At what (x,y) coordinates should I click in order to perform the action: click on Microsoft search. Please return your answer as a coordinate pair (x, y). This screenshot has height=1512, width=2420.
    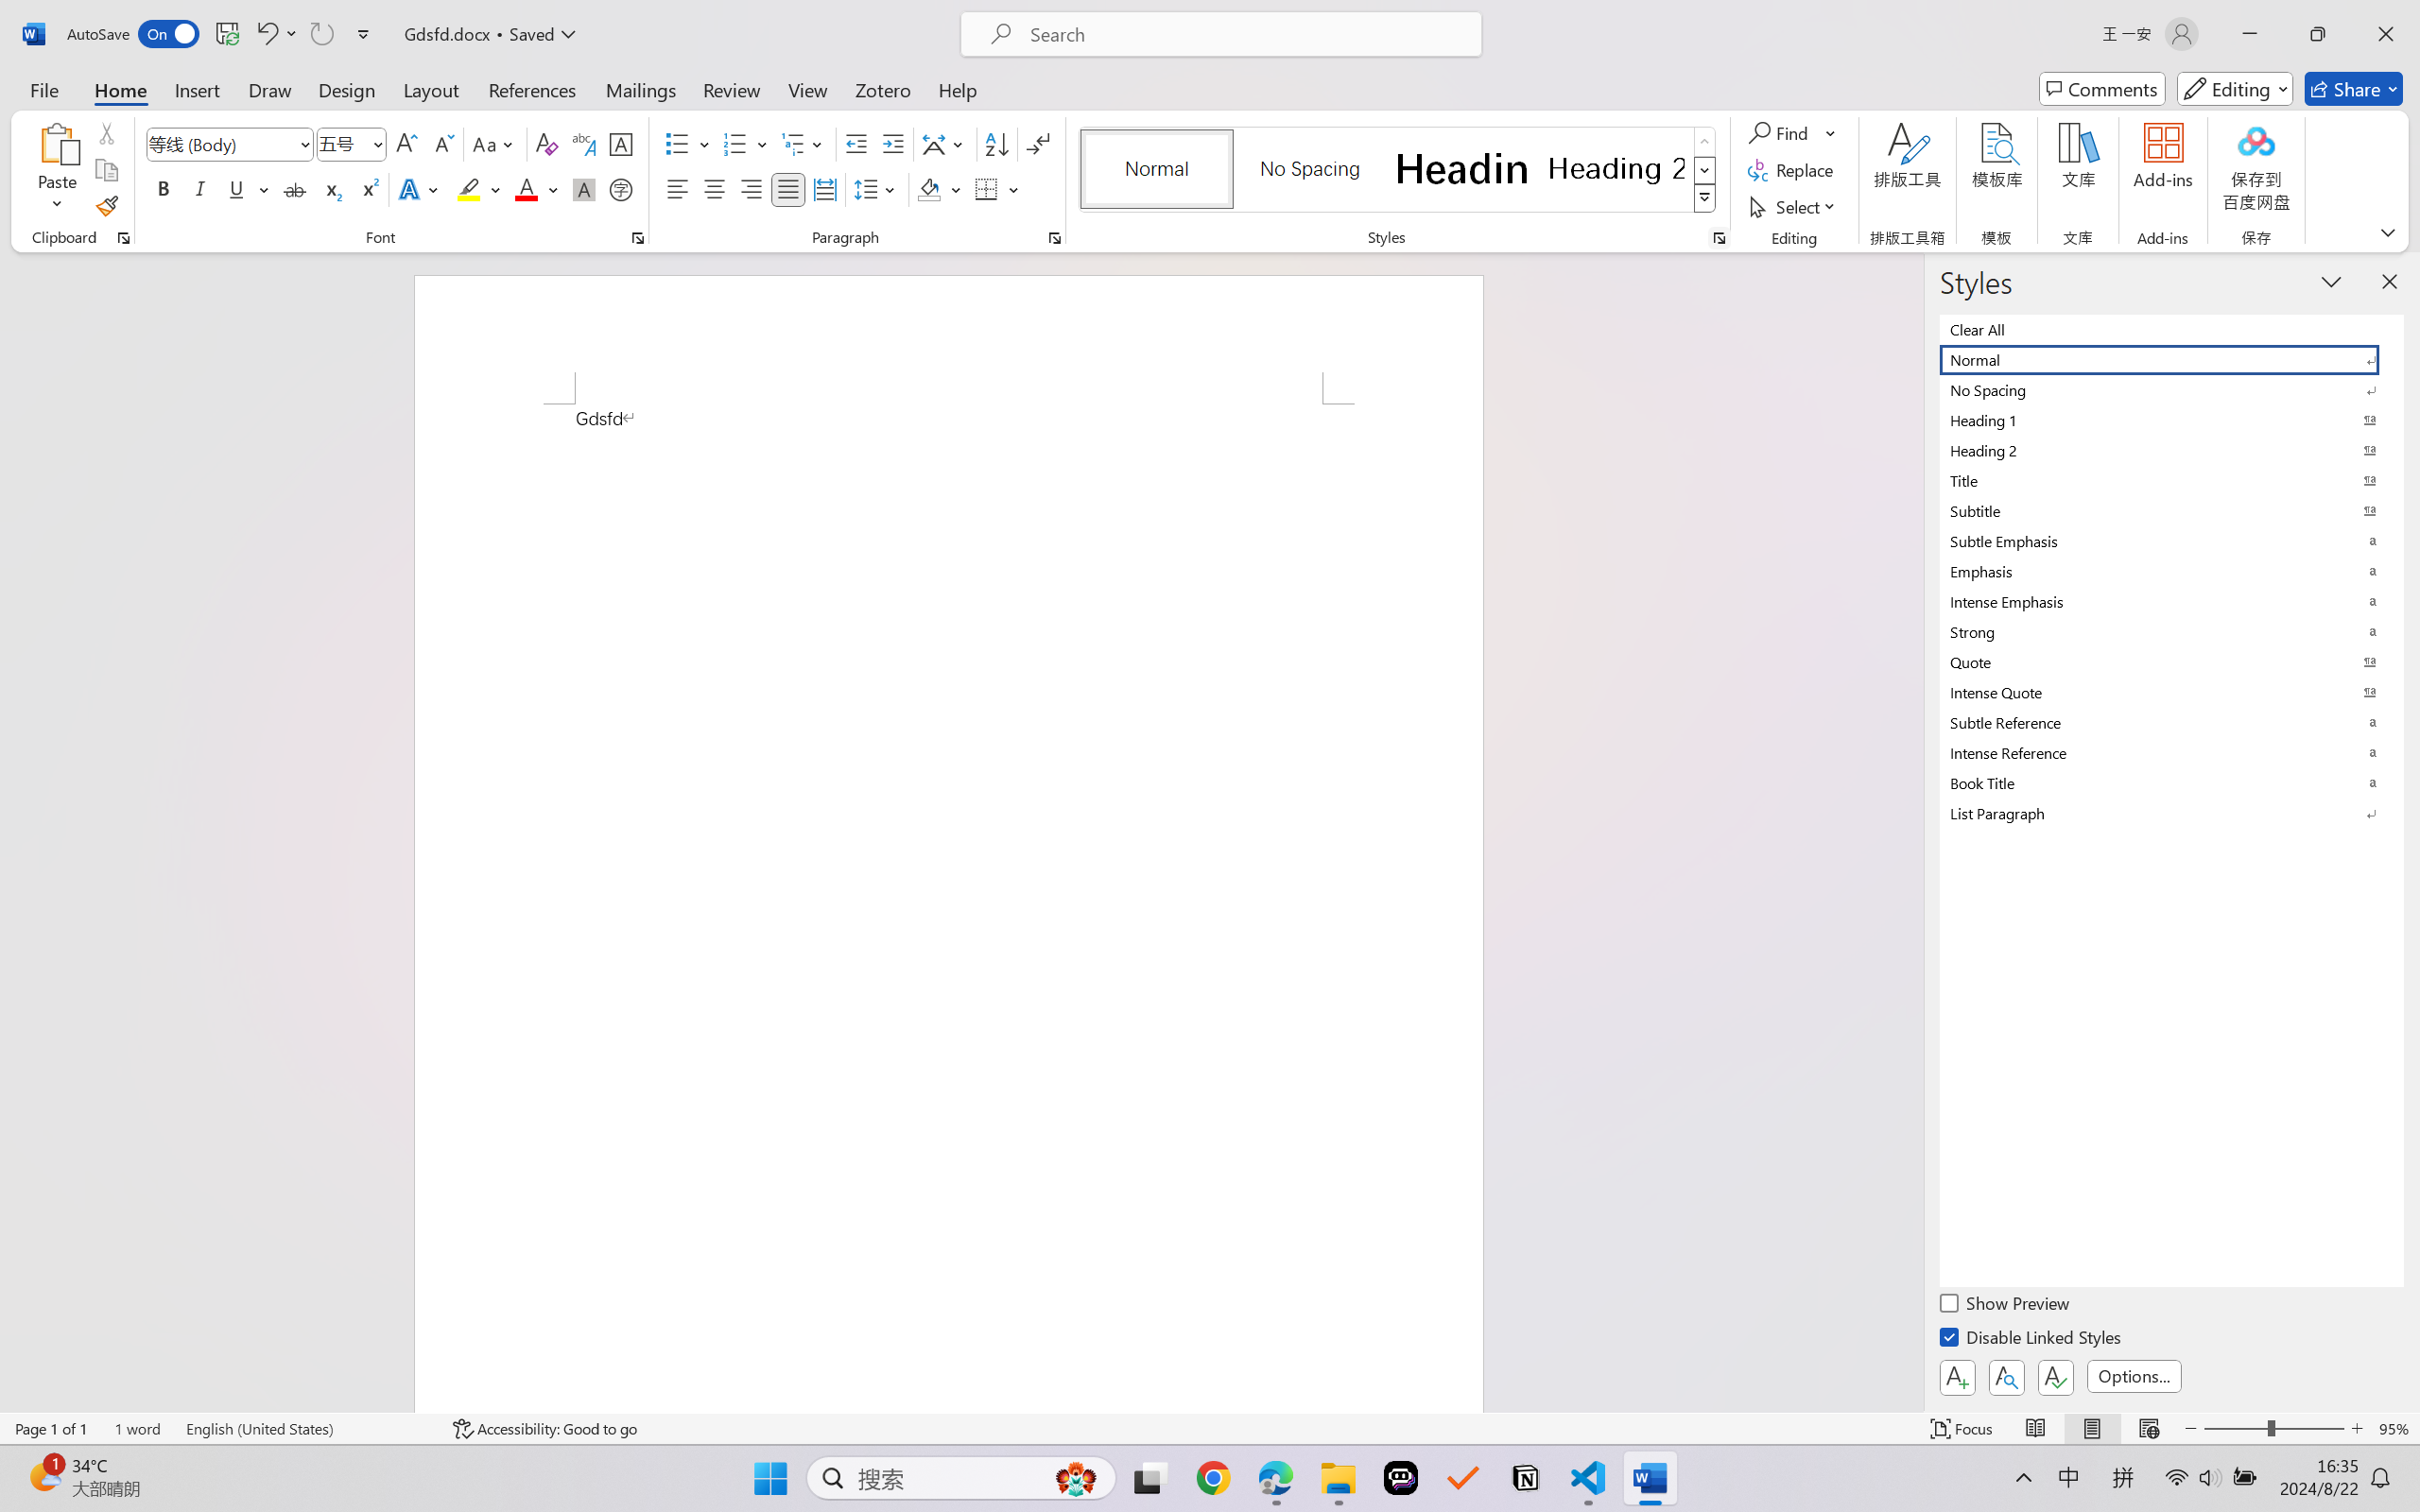
    Looking at the image, I should click on (1246, 34).